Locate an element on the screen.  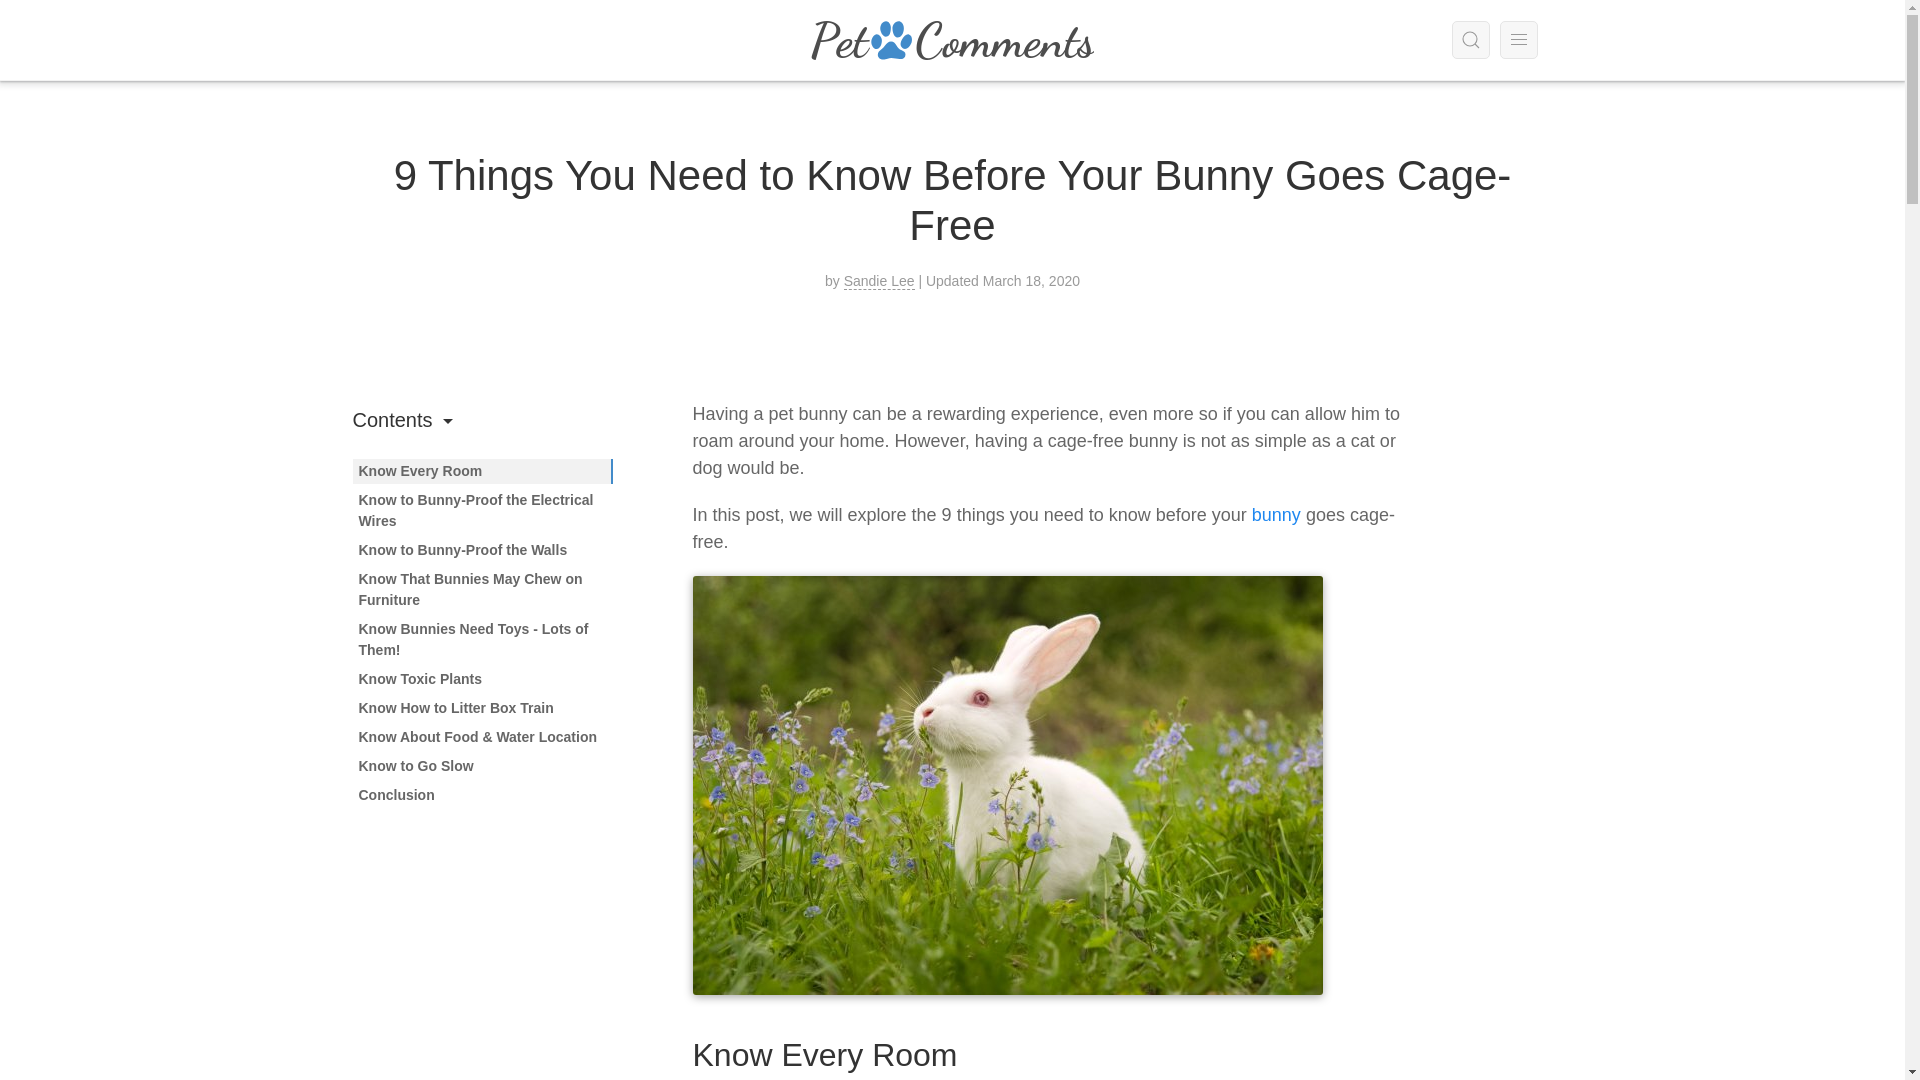
Know Every Room is located at coordinates (419, 471).